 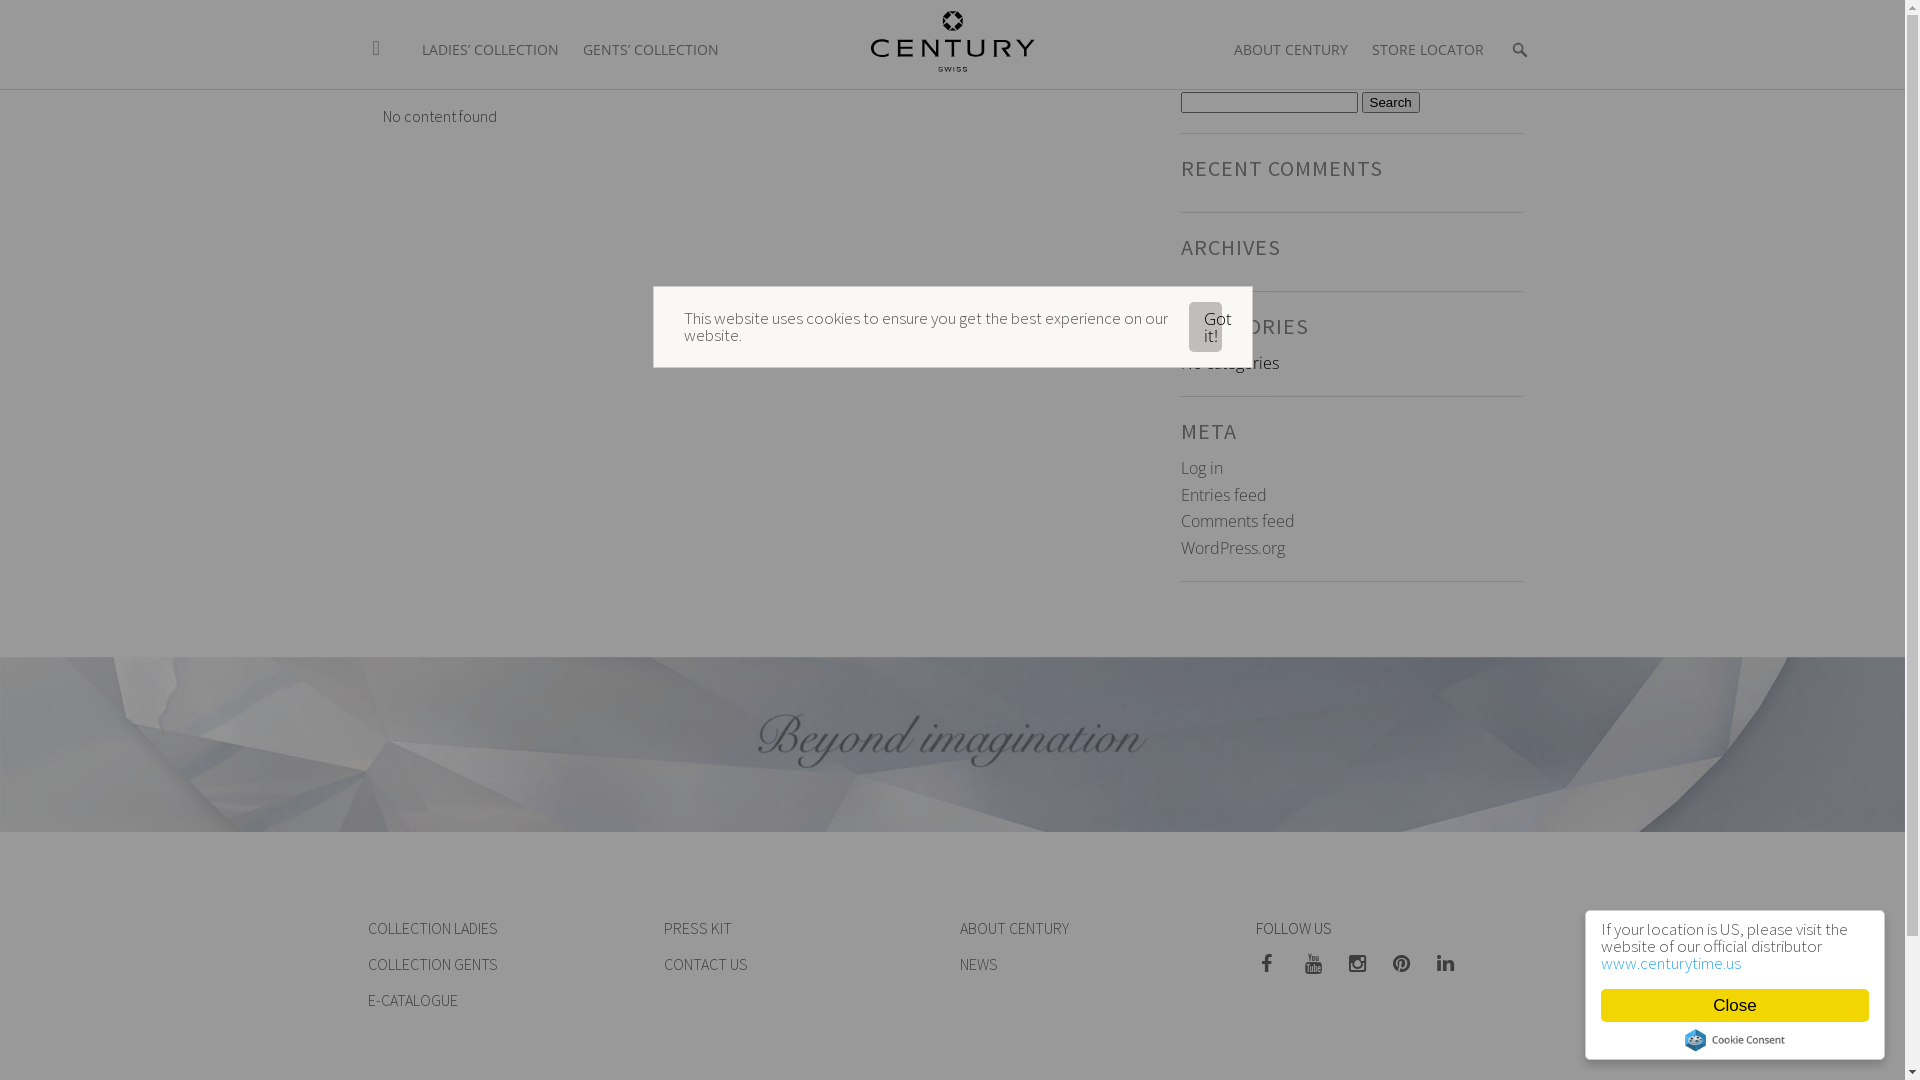 I want to click on ABOUT CENTURY, so click(x=1014, y=928).